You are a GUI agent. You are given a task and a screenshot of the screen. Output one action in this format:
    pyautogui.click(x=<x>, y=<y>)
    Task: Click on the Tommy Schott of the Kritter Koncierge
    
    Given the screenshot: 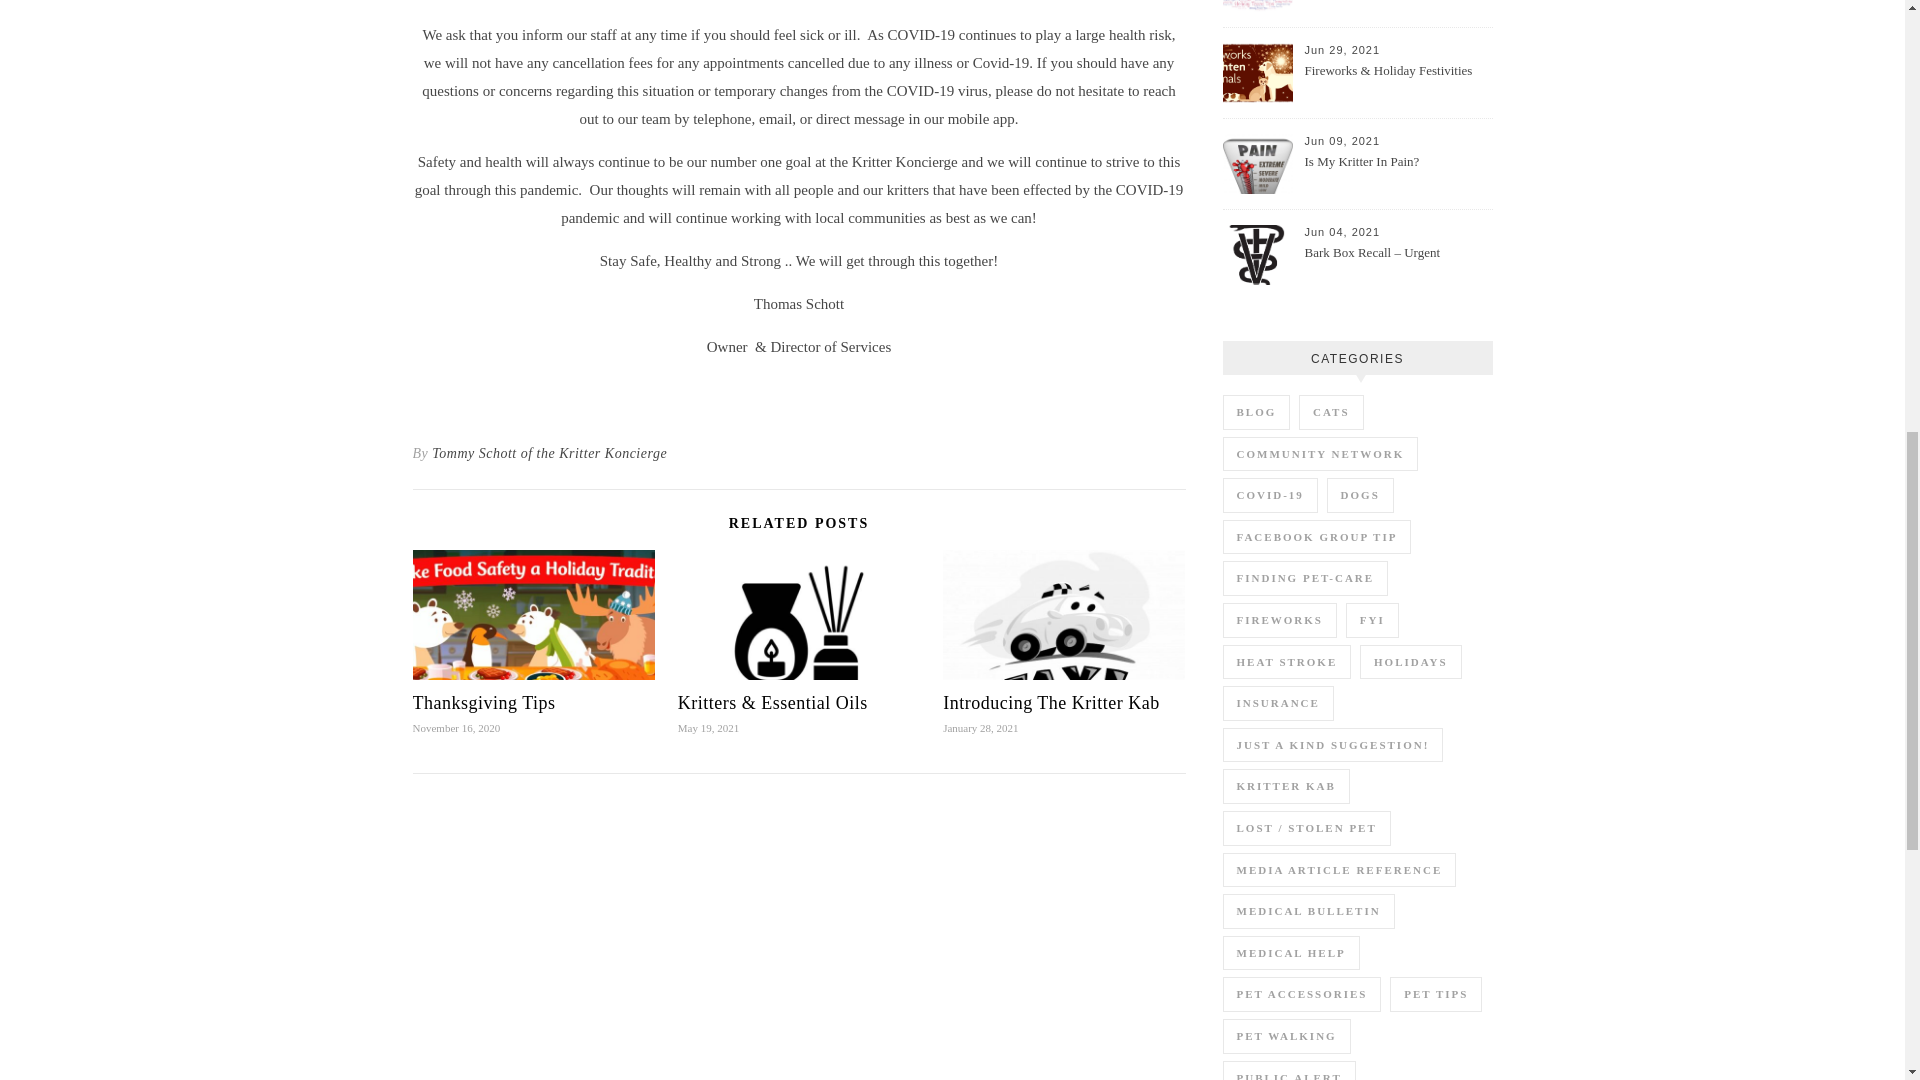 What is the action you would take?
    pyautogui.click(x=549, y=453)
    